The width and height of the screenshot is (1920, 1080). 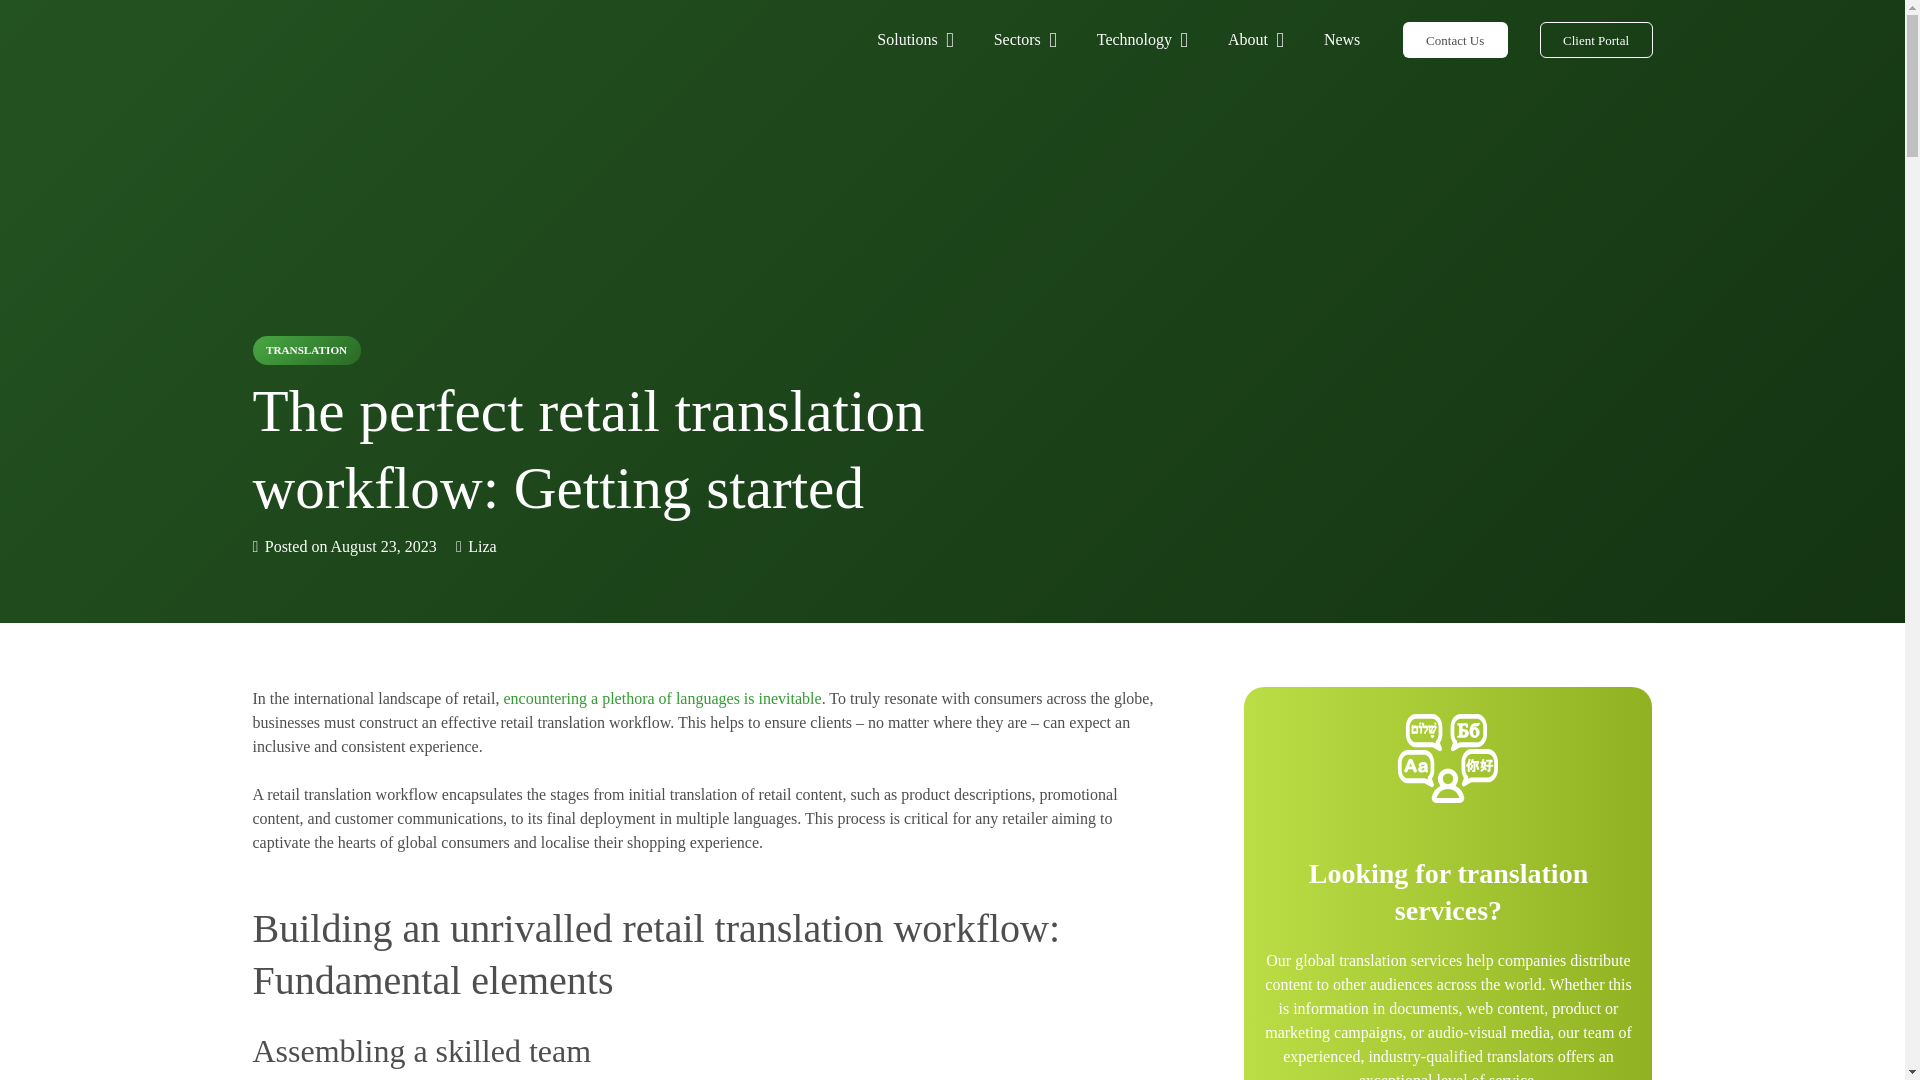 What do you see at coordinates (1142, 40) in the screenshot?
I see `Technology` at bounding box center [1142, 40].